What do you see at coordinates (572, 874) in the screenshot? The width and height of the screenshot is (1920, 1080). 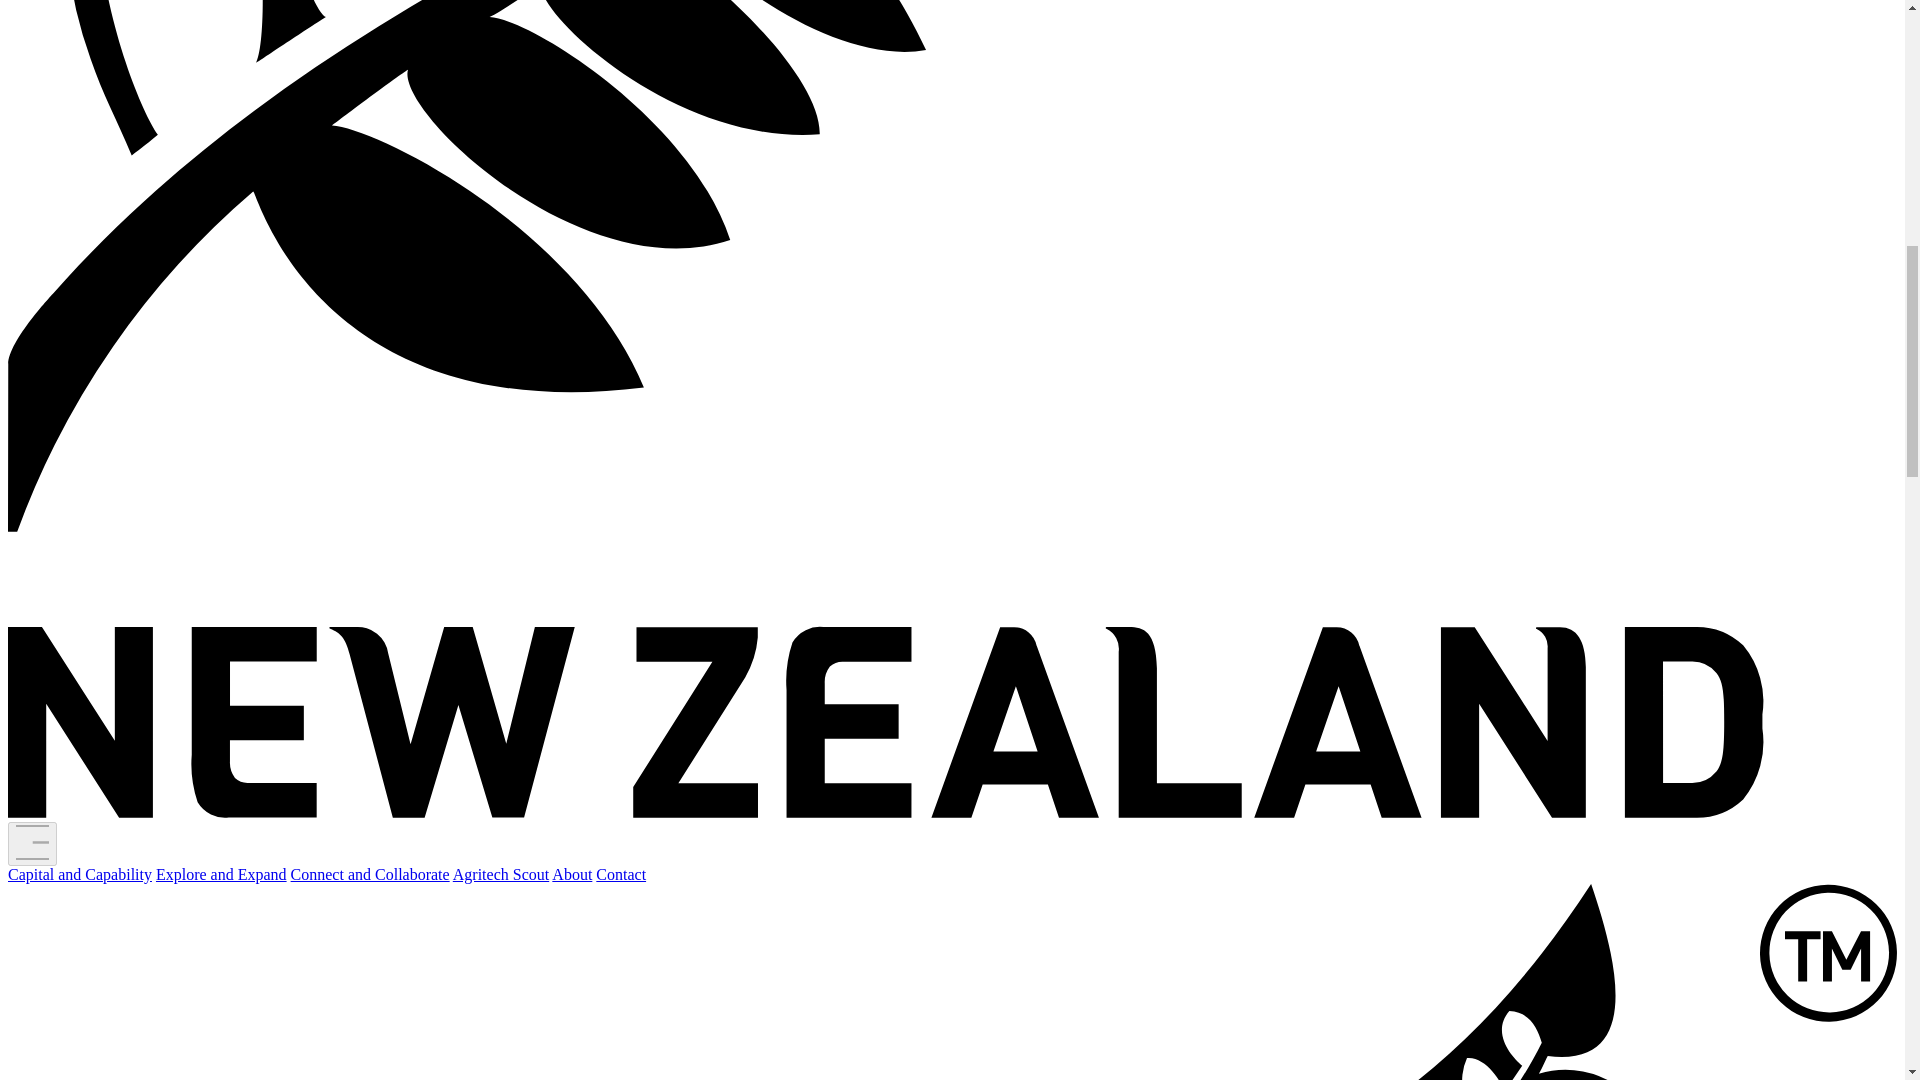 I see `About` at bounding box center [572, 874].